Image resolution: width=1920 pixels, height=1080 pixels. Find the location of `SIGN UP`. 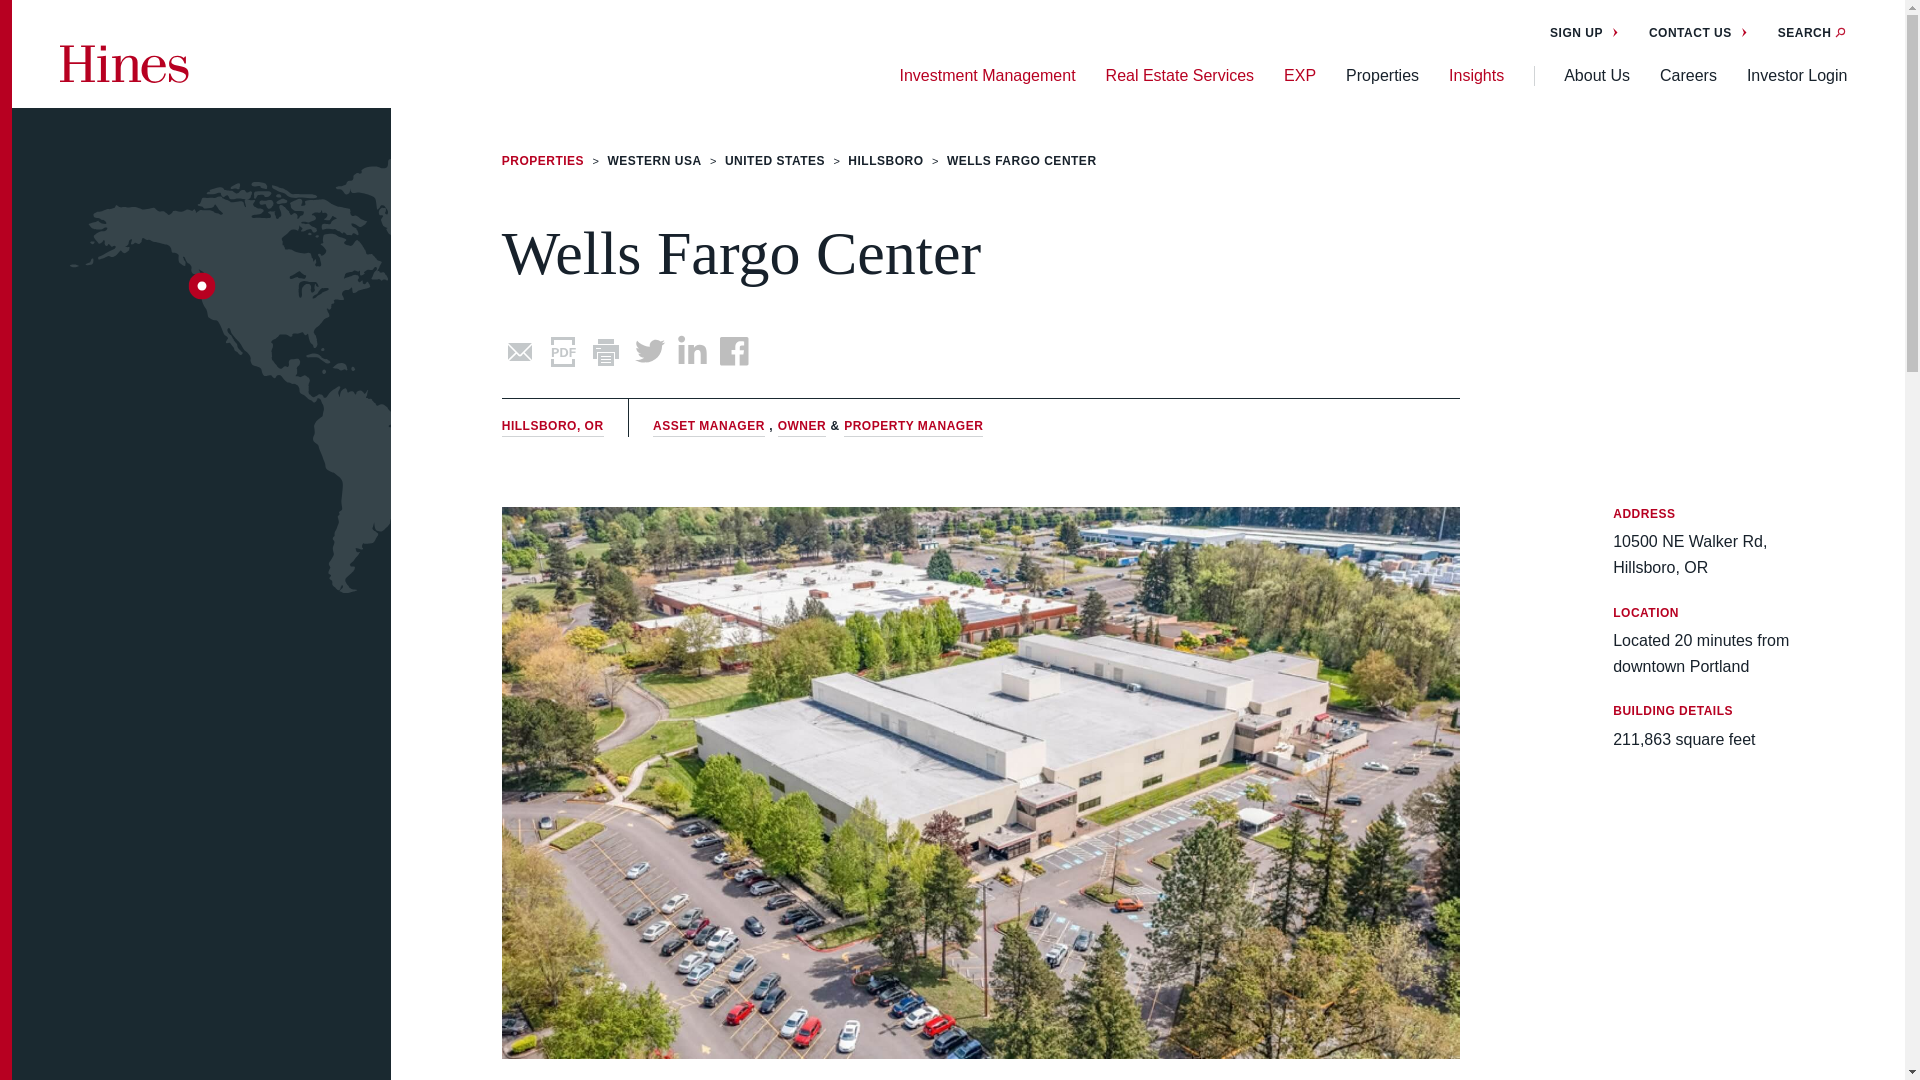

SIGN UP is located at coordinates (1584, 32).